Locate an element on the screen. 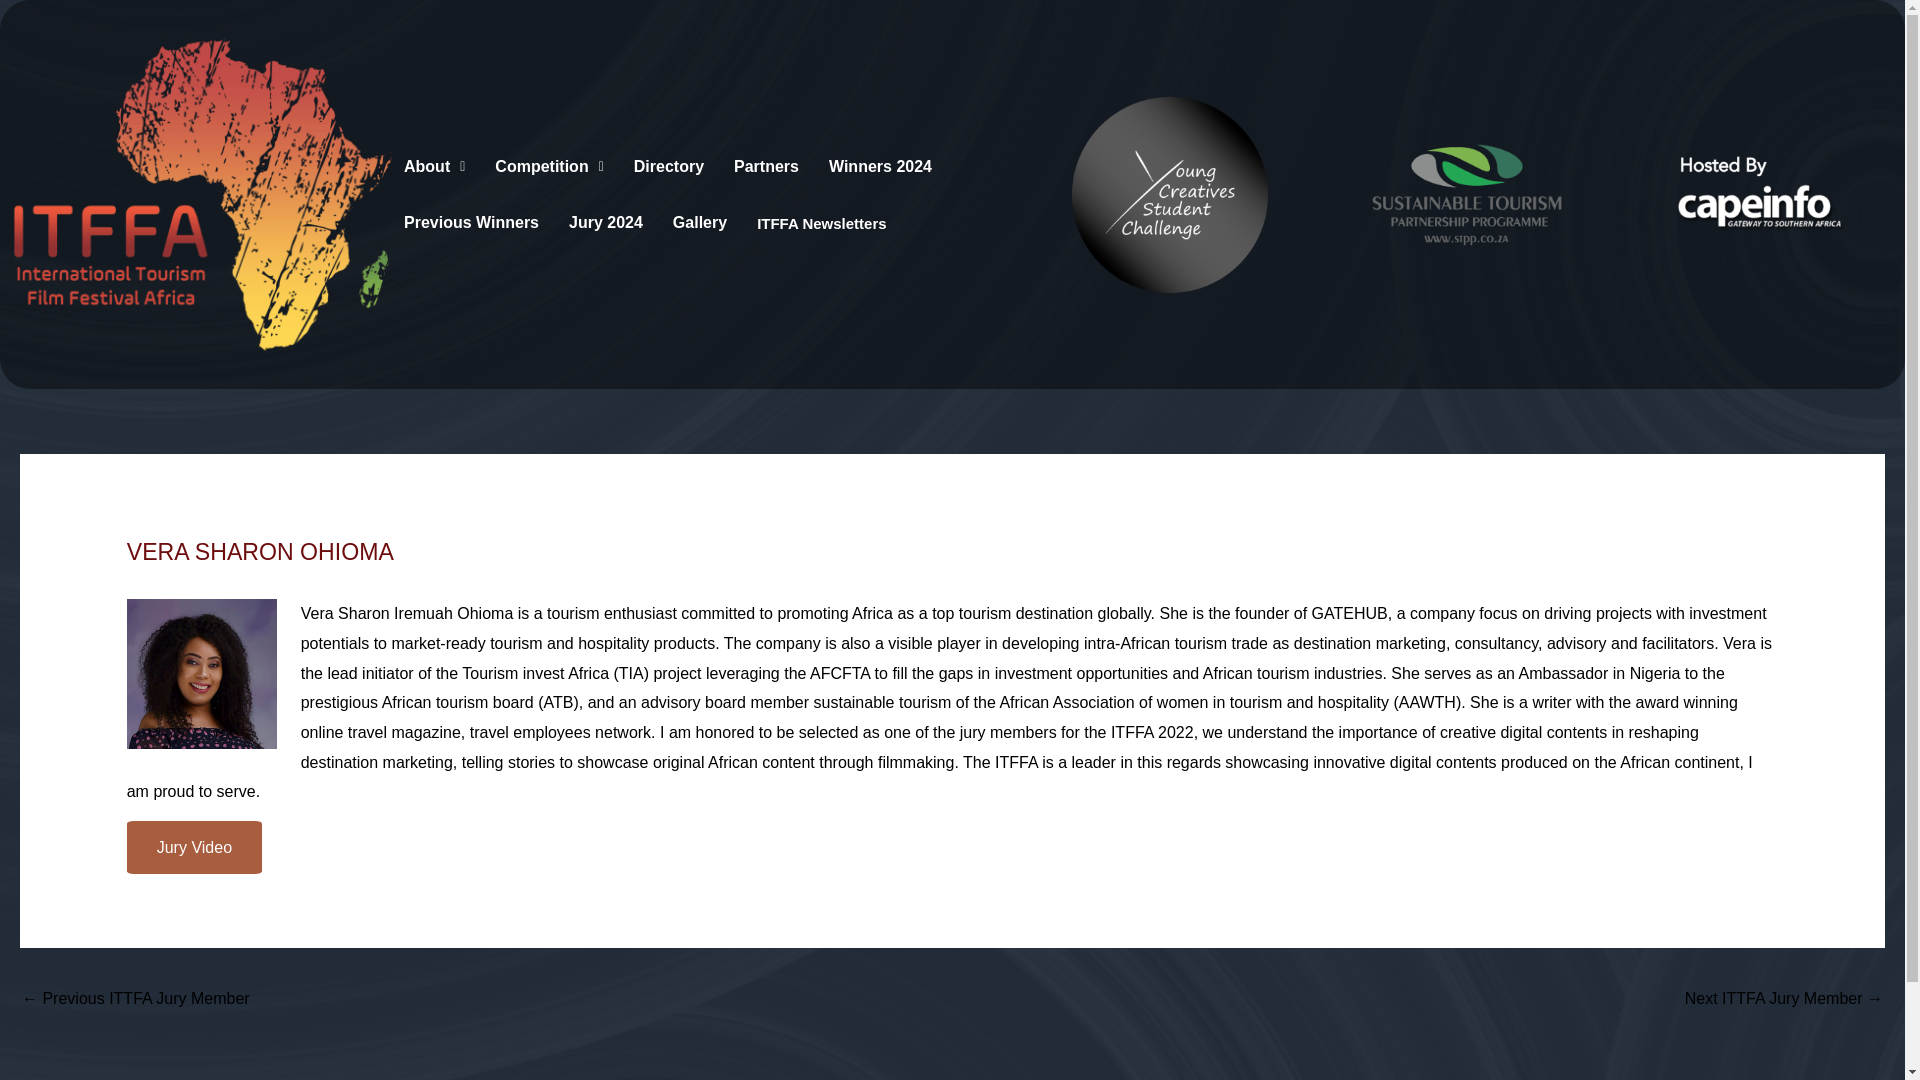 This screenshot has width=1920, height=1080. Winners 2024 is located at coordinates (880, 166).